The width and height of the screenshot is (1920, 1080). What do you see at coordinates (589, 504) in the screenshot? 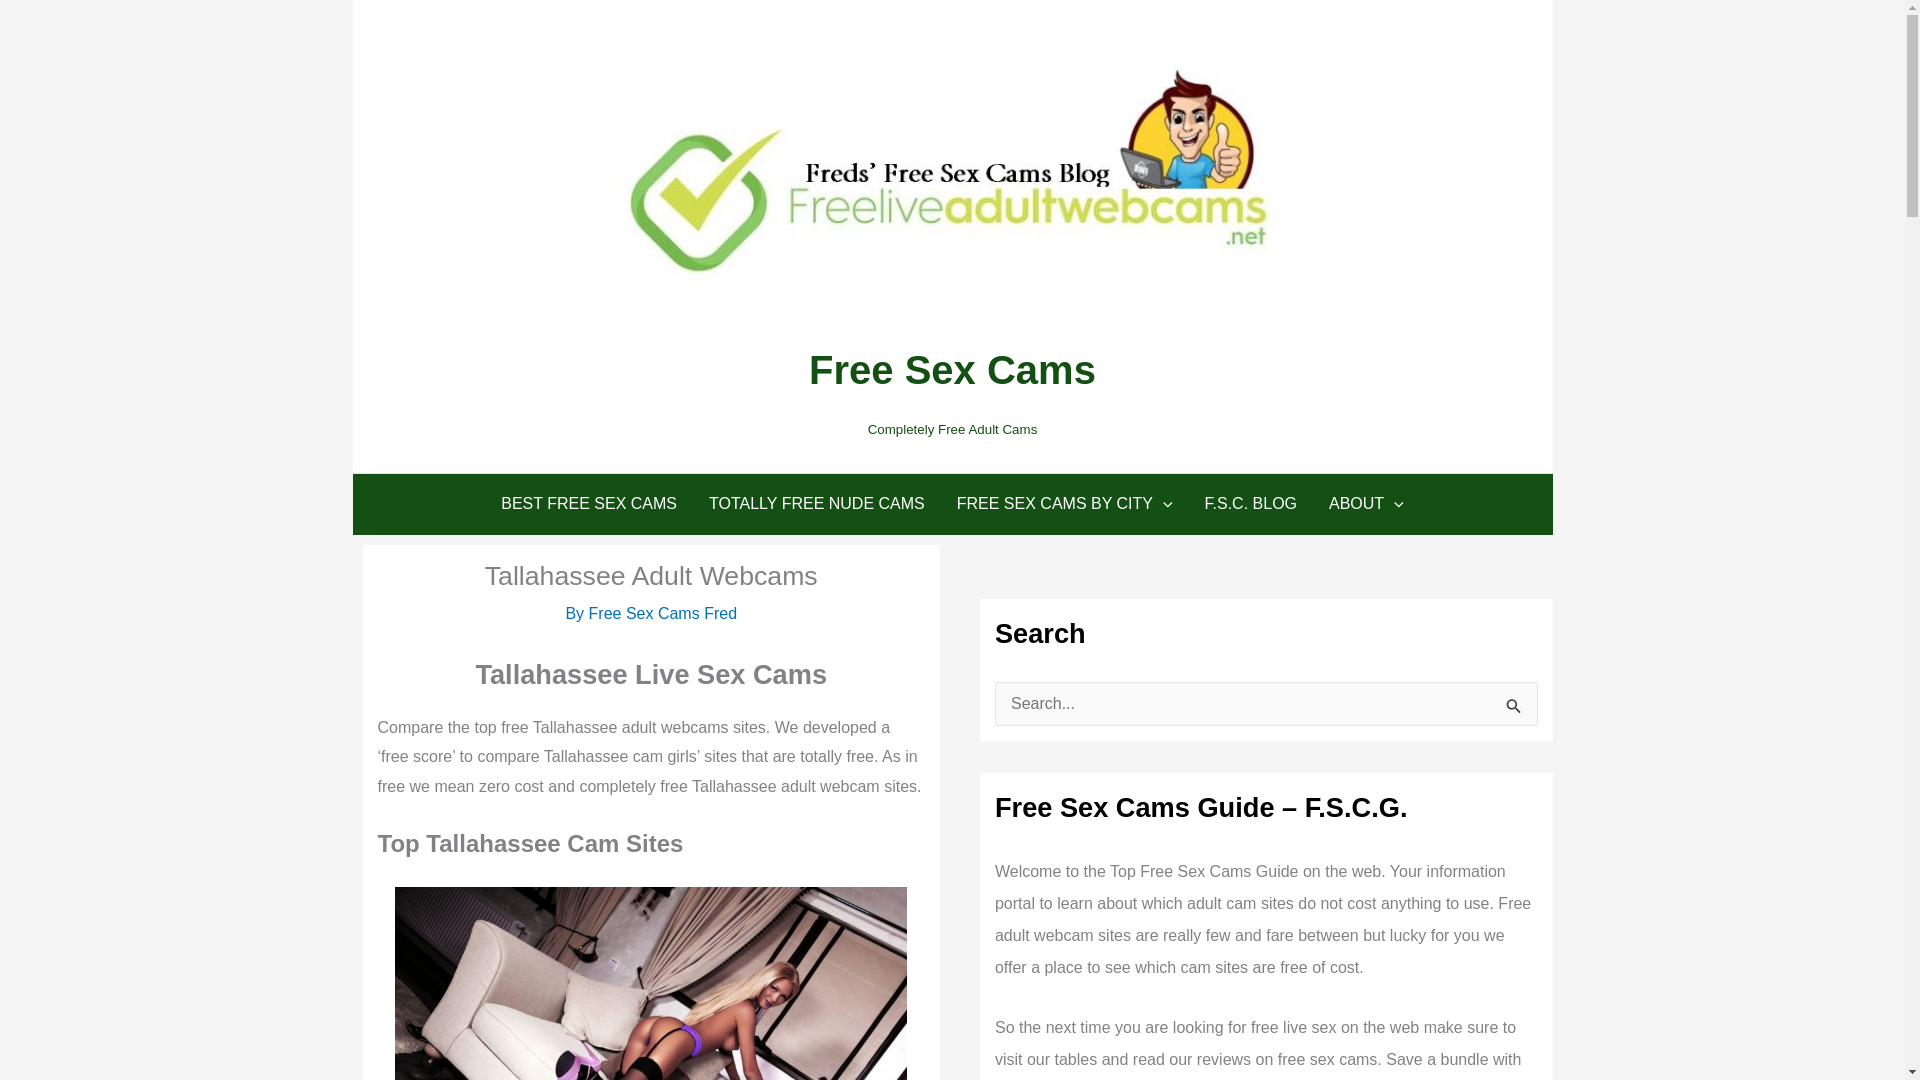
I see `BEST FREE SEX CAMS` at bounding box center [589, 504].